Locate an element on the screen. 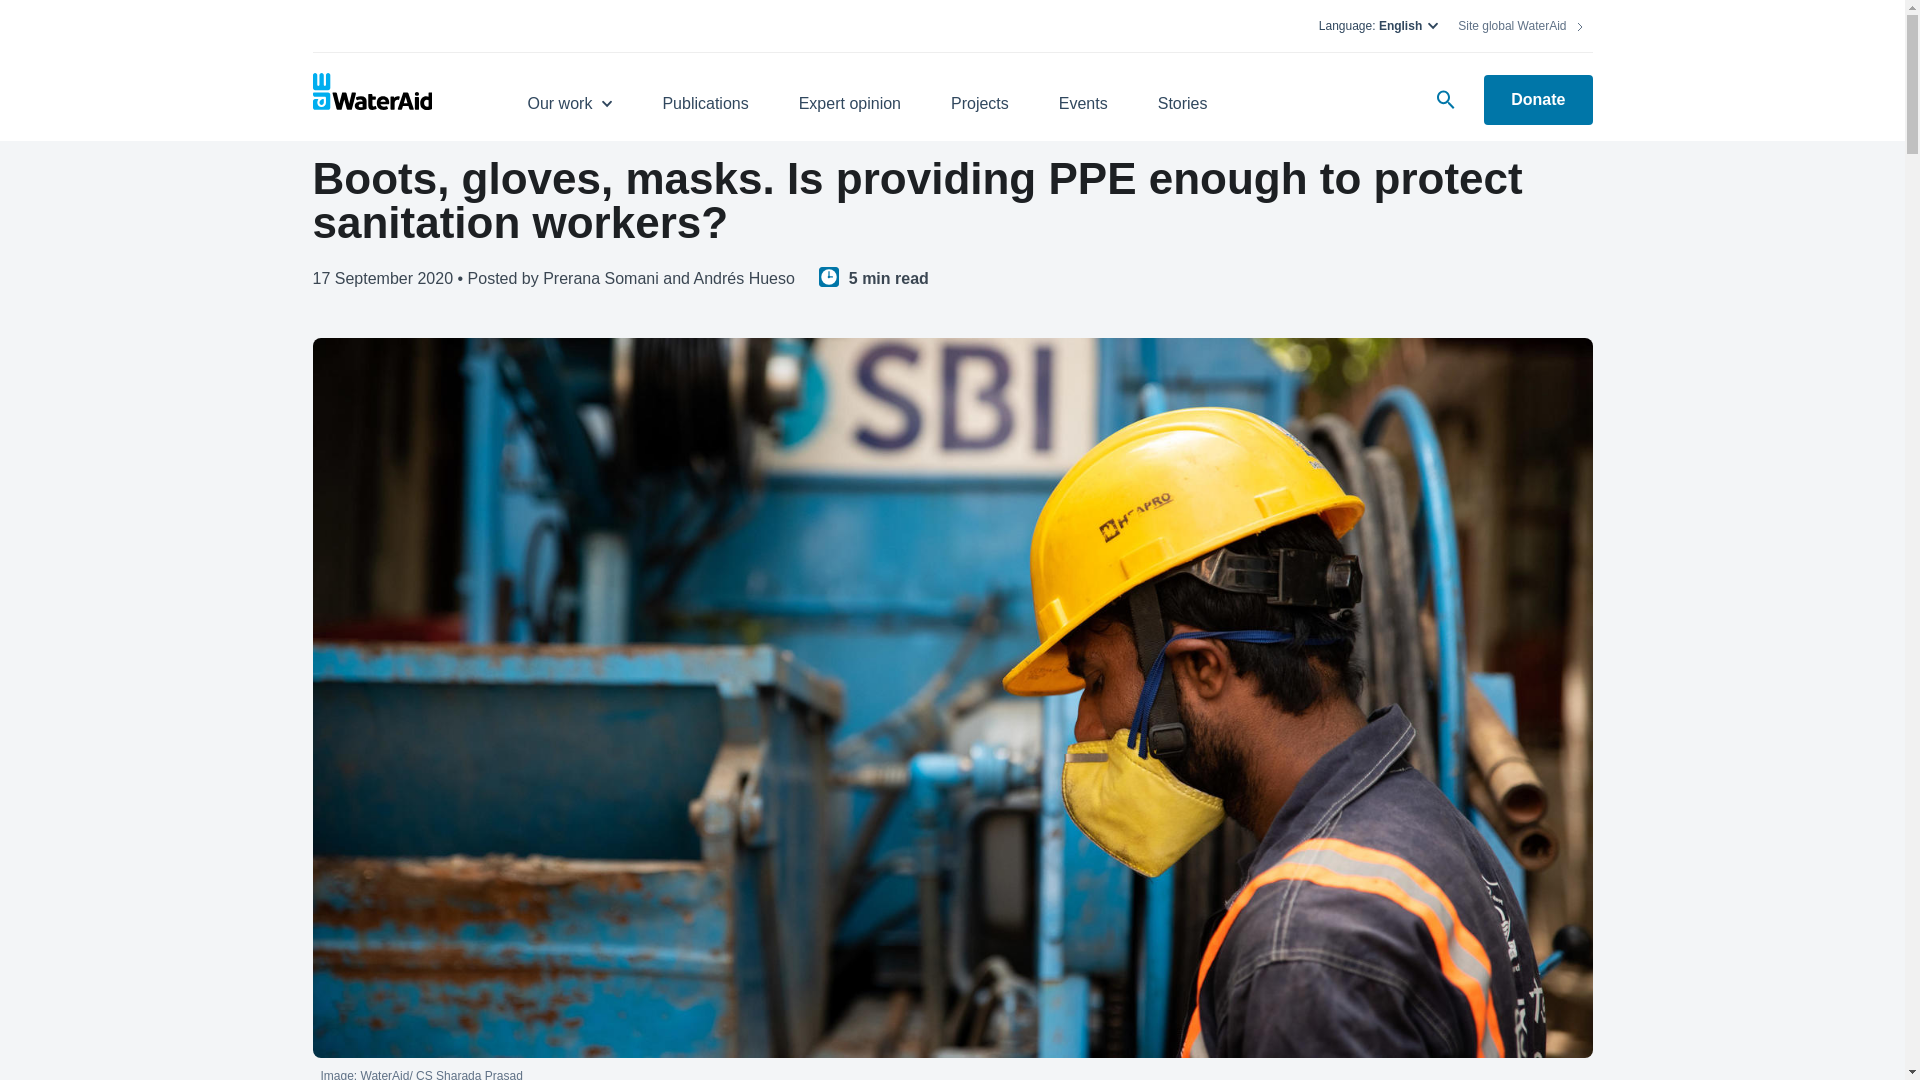  Our work is located at coordinates (569, 93).